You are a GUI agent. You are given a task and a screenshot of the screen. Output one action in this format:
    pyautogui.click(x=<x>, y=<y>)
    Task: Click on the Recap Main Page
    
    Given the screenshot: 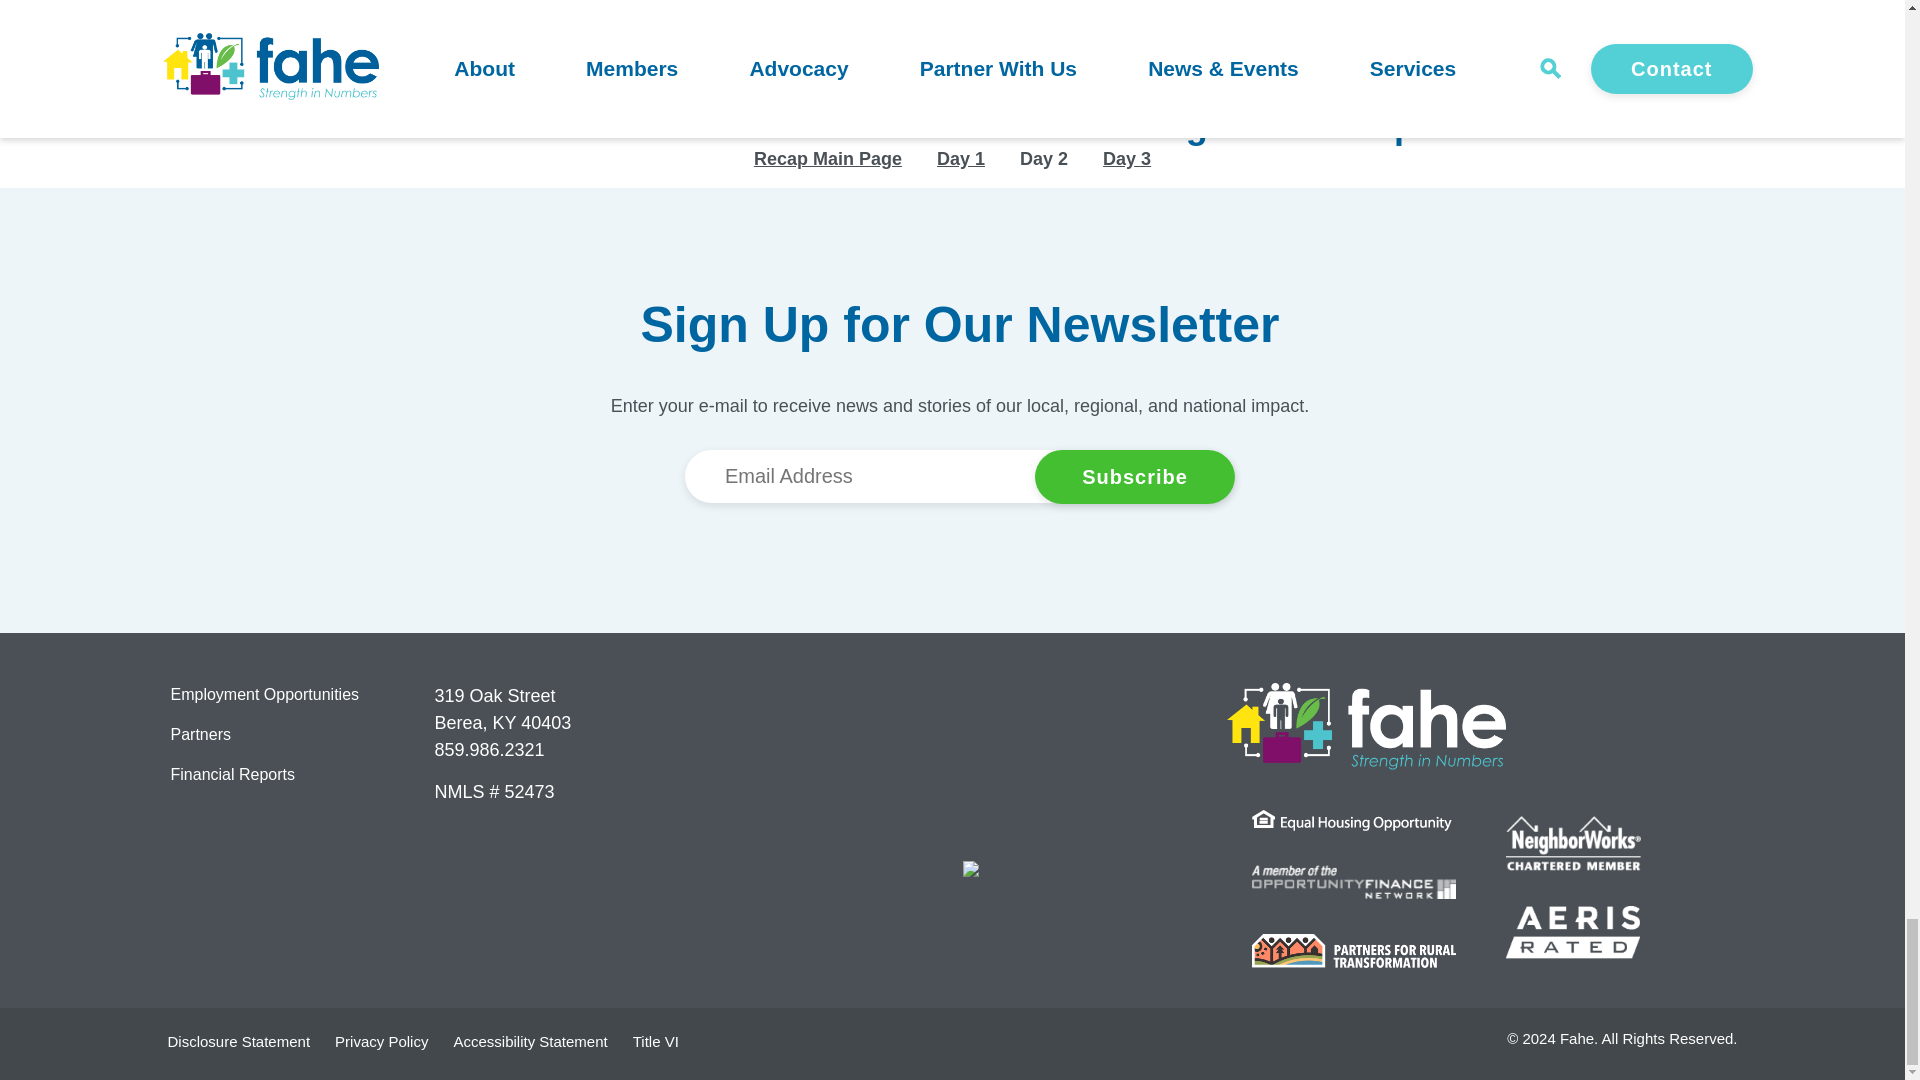 What is the action you would take?
    pyautogui.click(x=828, y=158)
    